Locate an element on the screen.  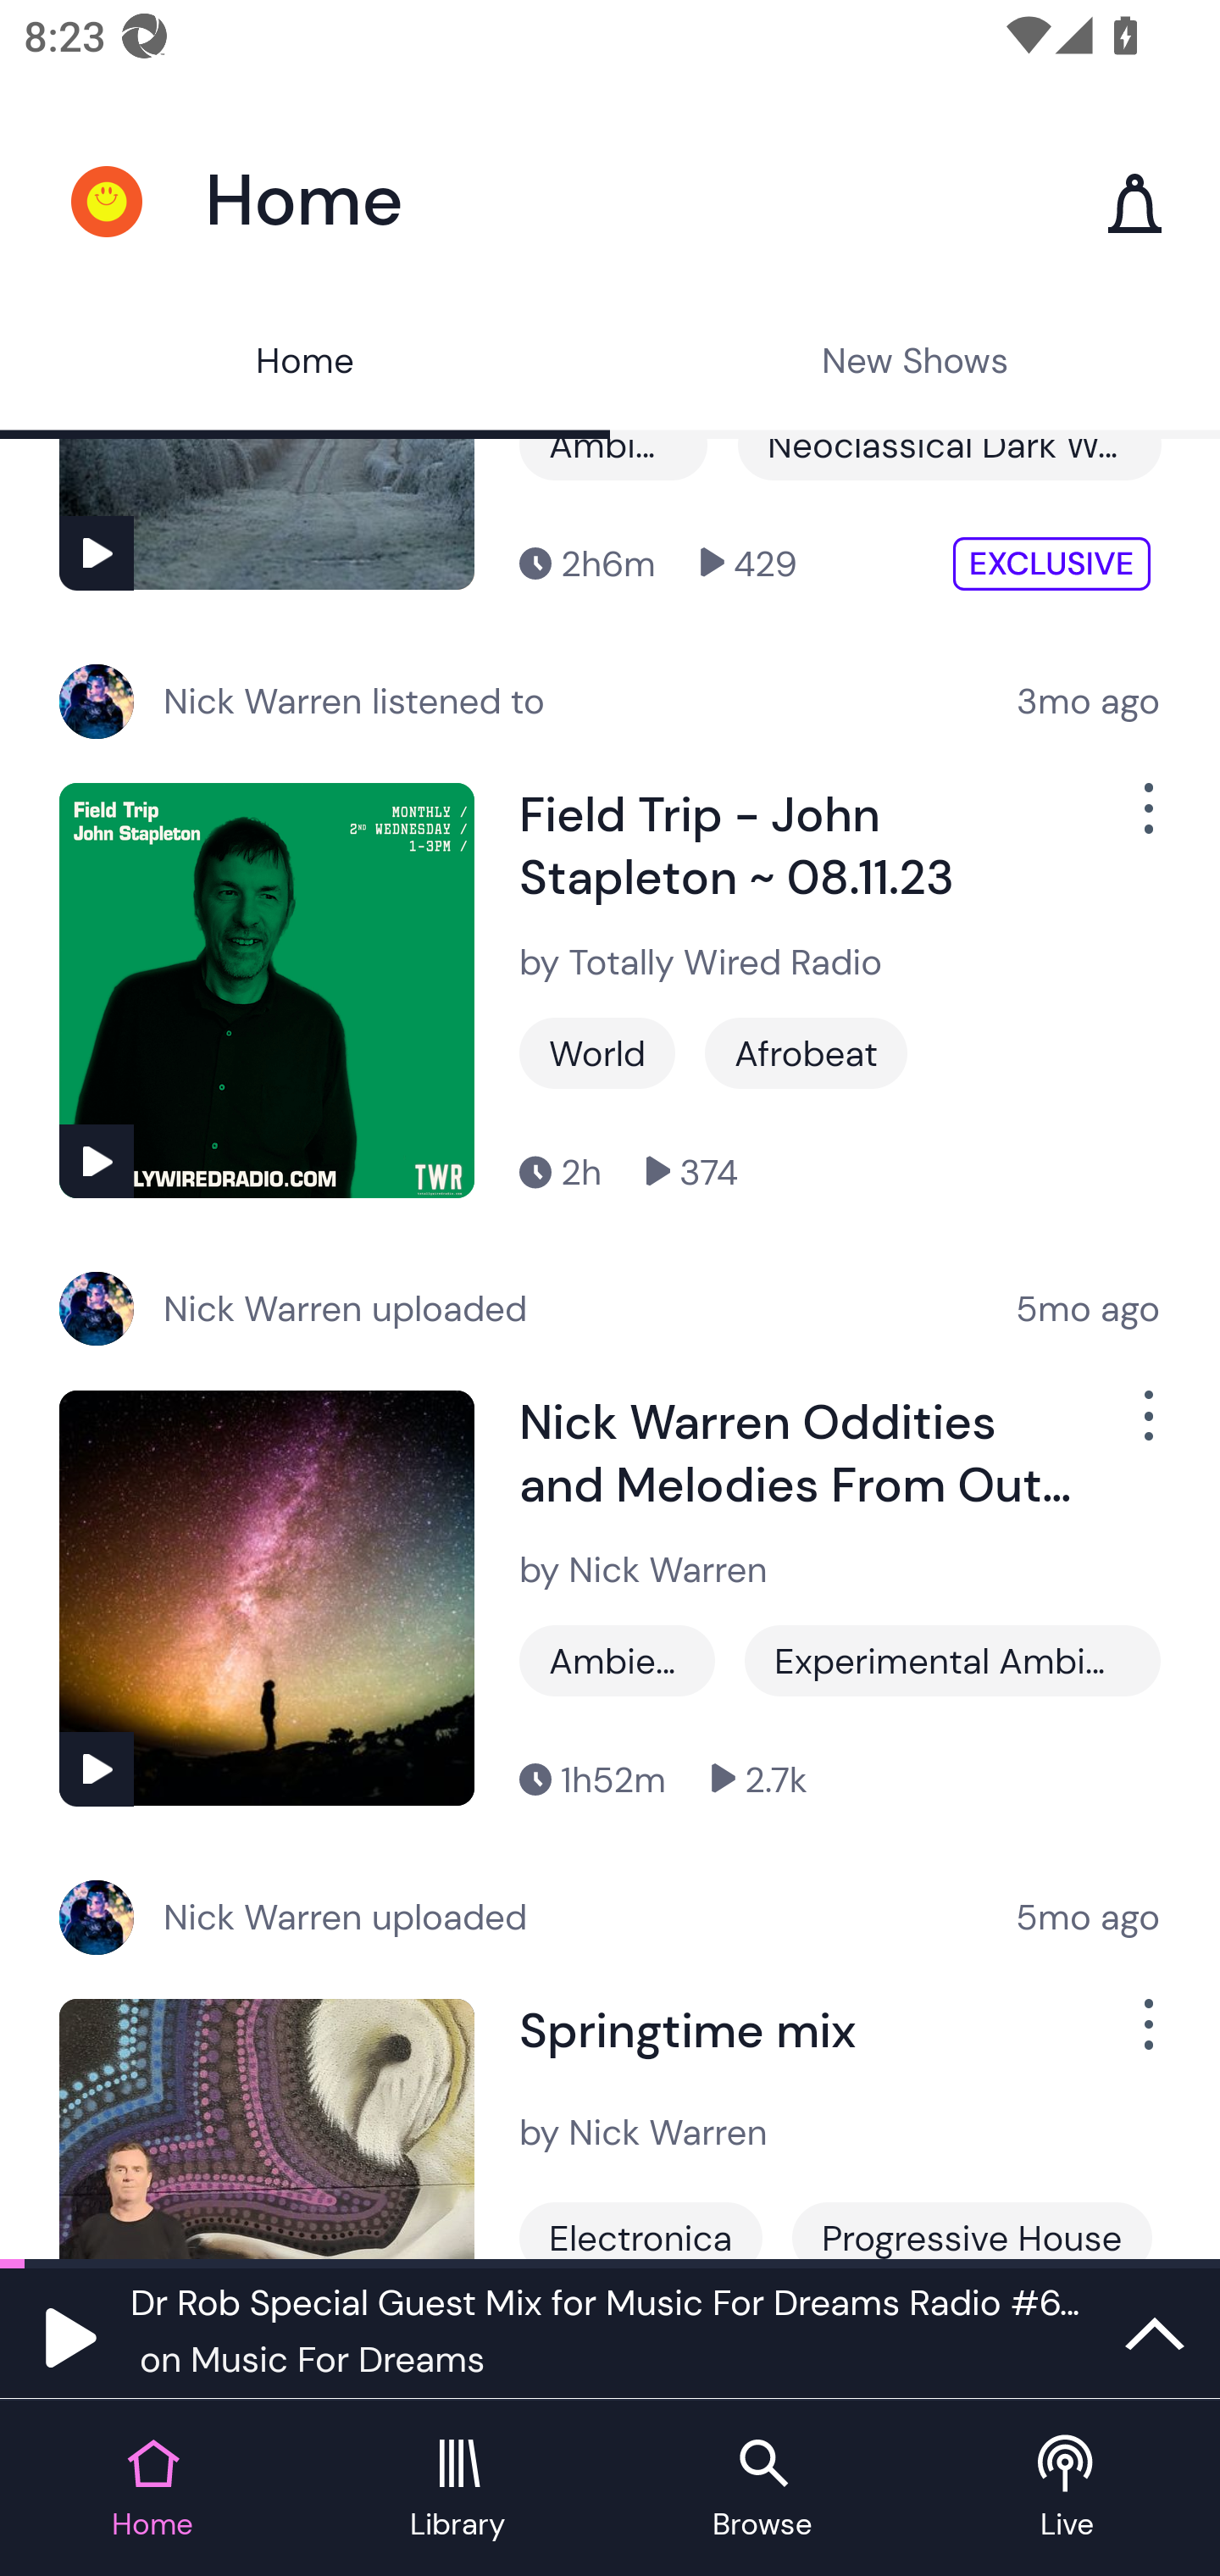
Experimental Ambient is located at coordinates (952, 1661).